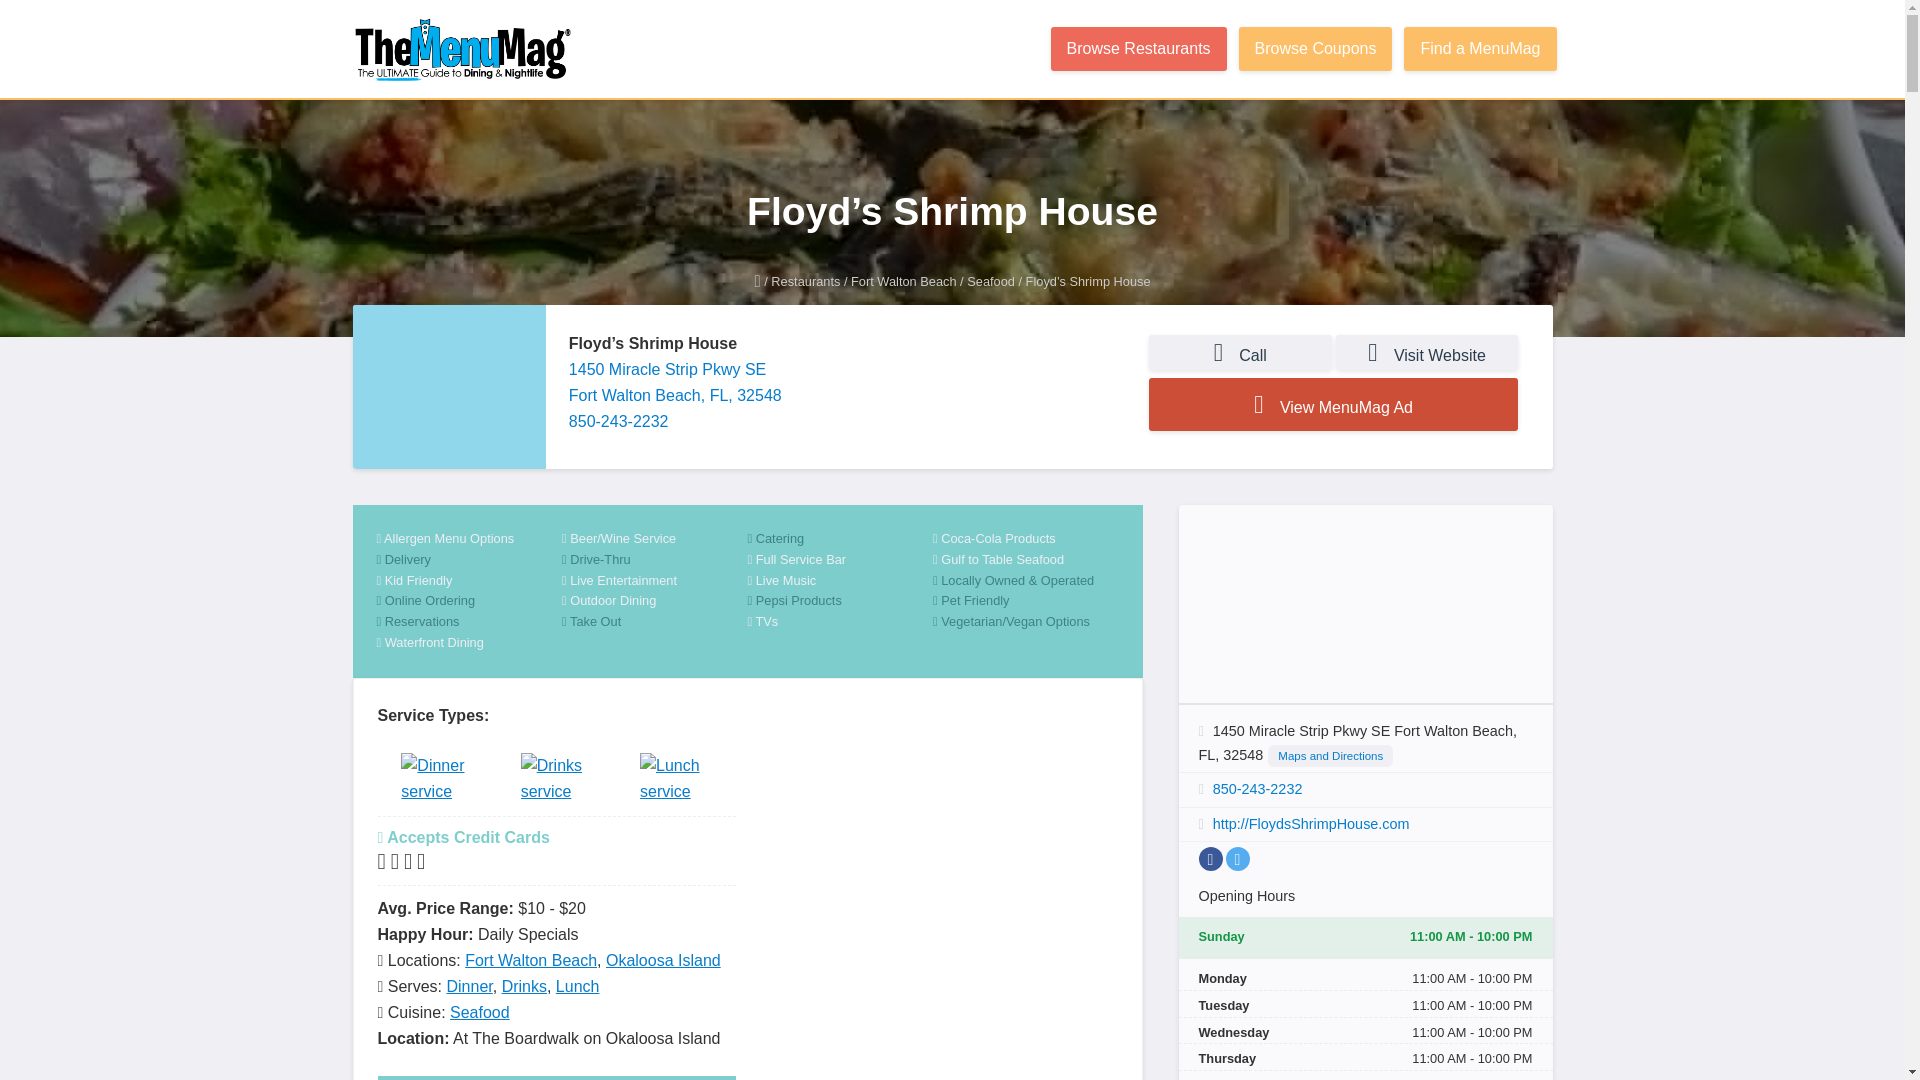  I want to click on Coca-Cola Products, so click(1026, 539).